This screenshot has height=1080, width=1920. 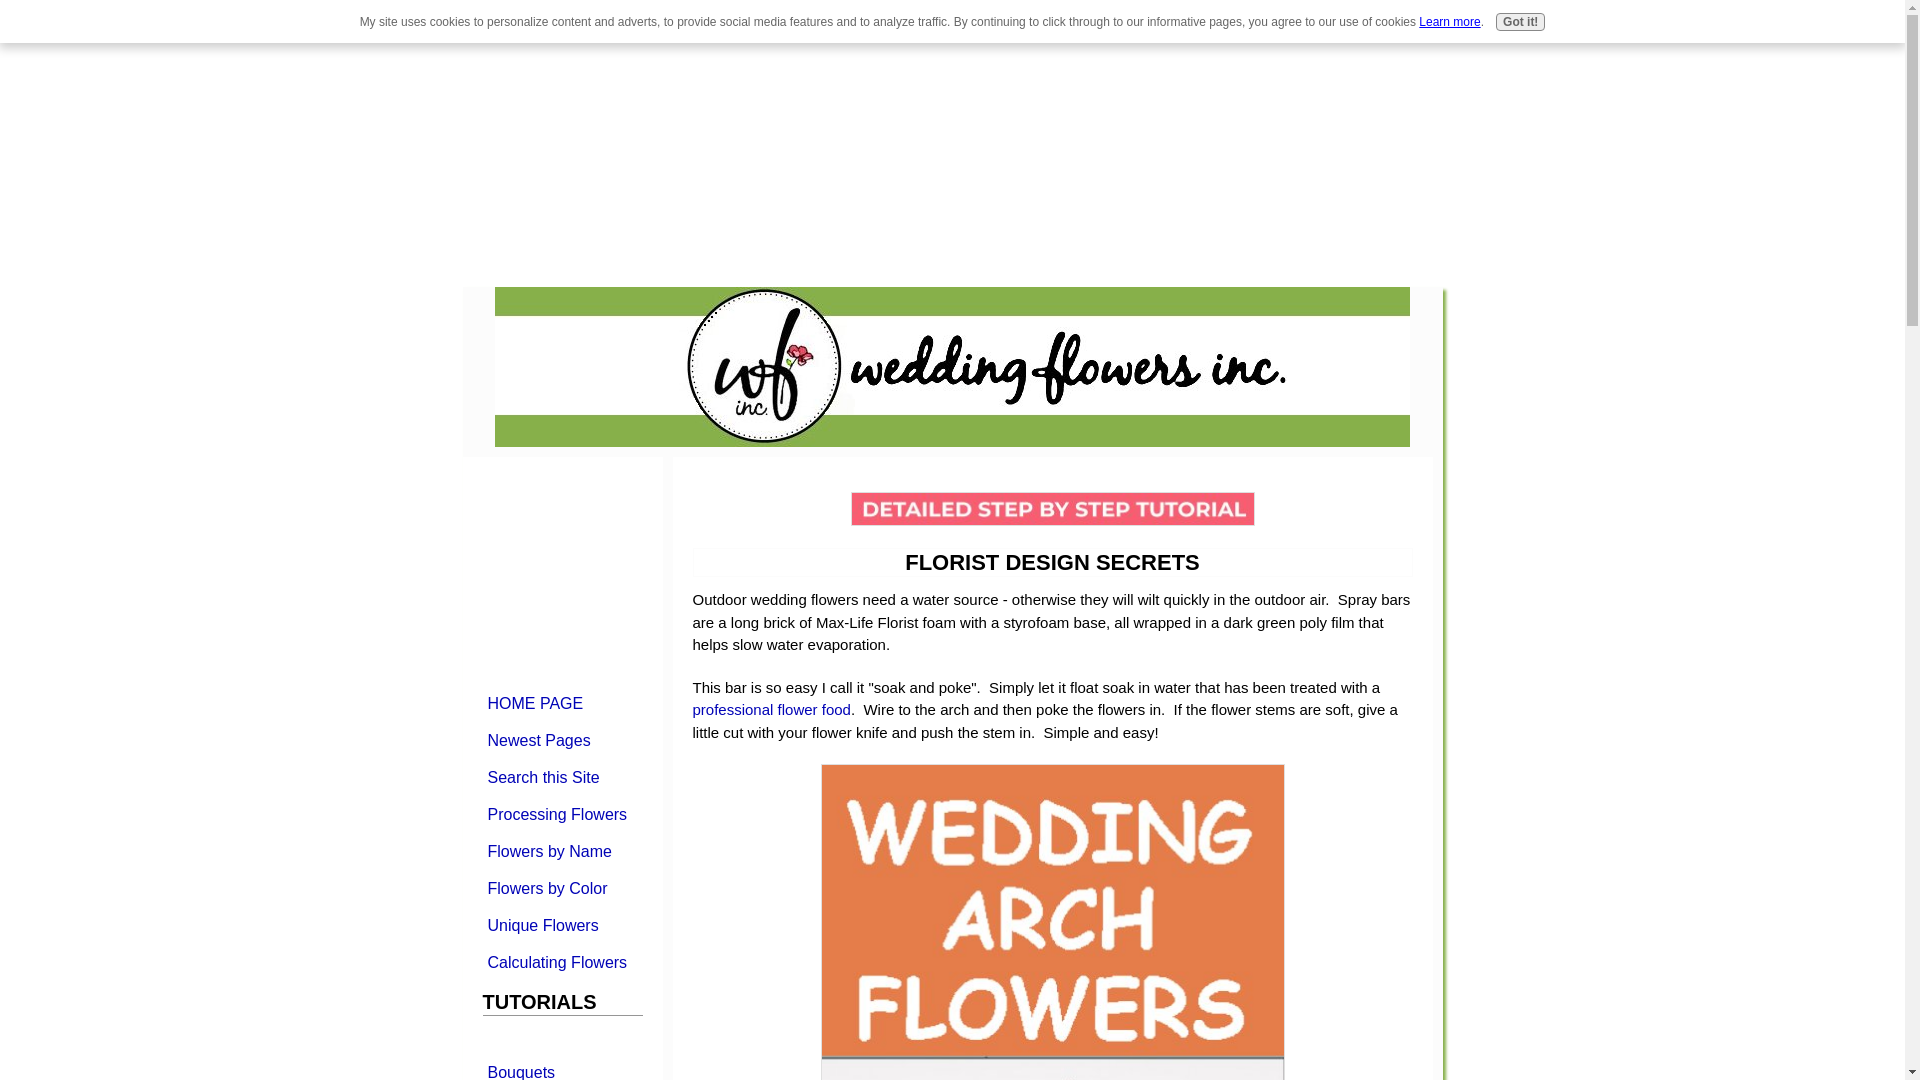 I want to click on Advertisement, so click(x=168, y=140).